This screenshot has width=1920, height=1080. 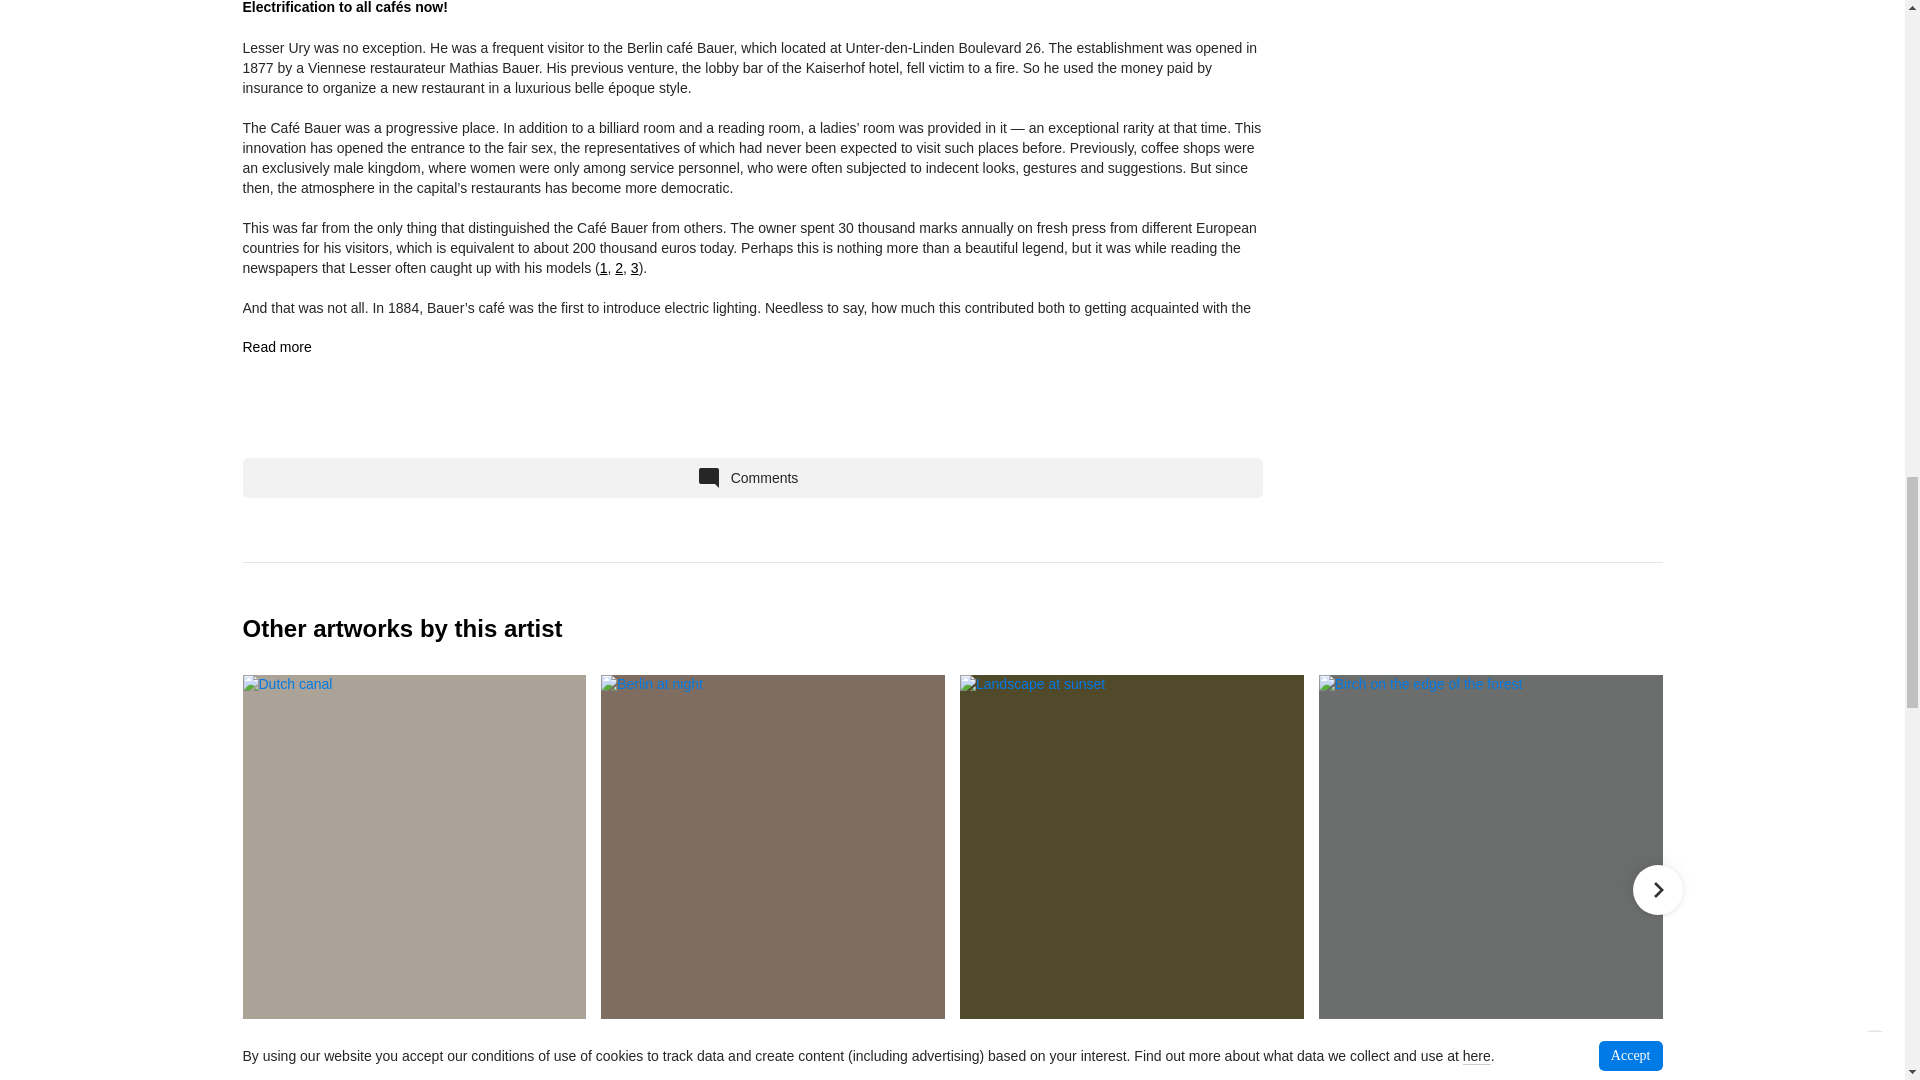 I want to click on Birch on the edge of the forest, so click(x=1490, y=847).